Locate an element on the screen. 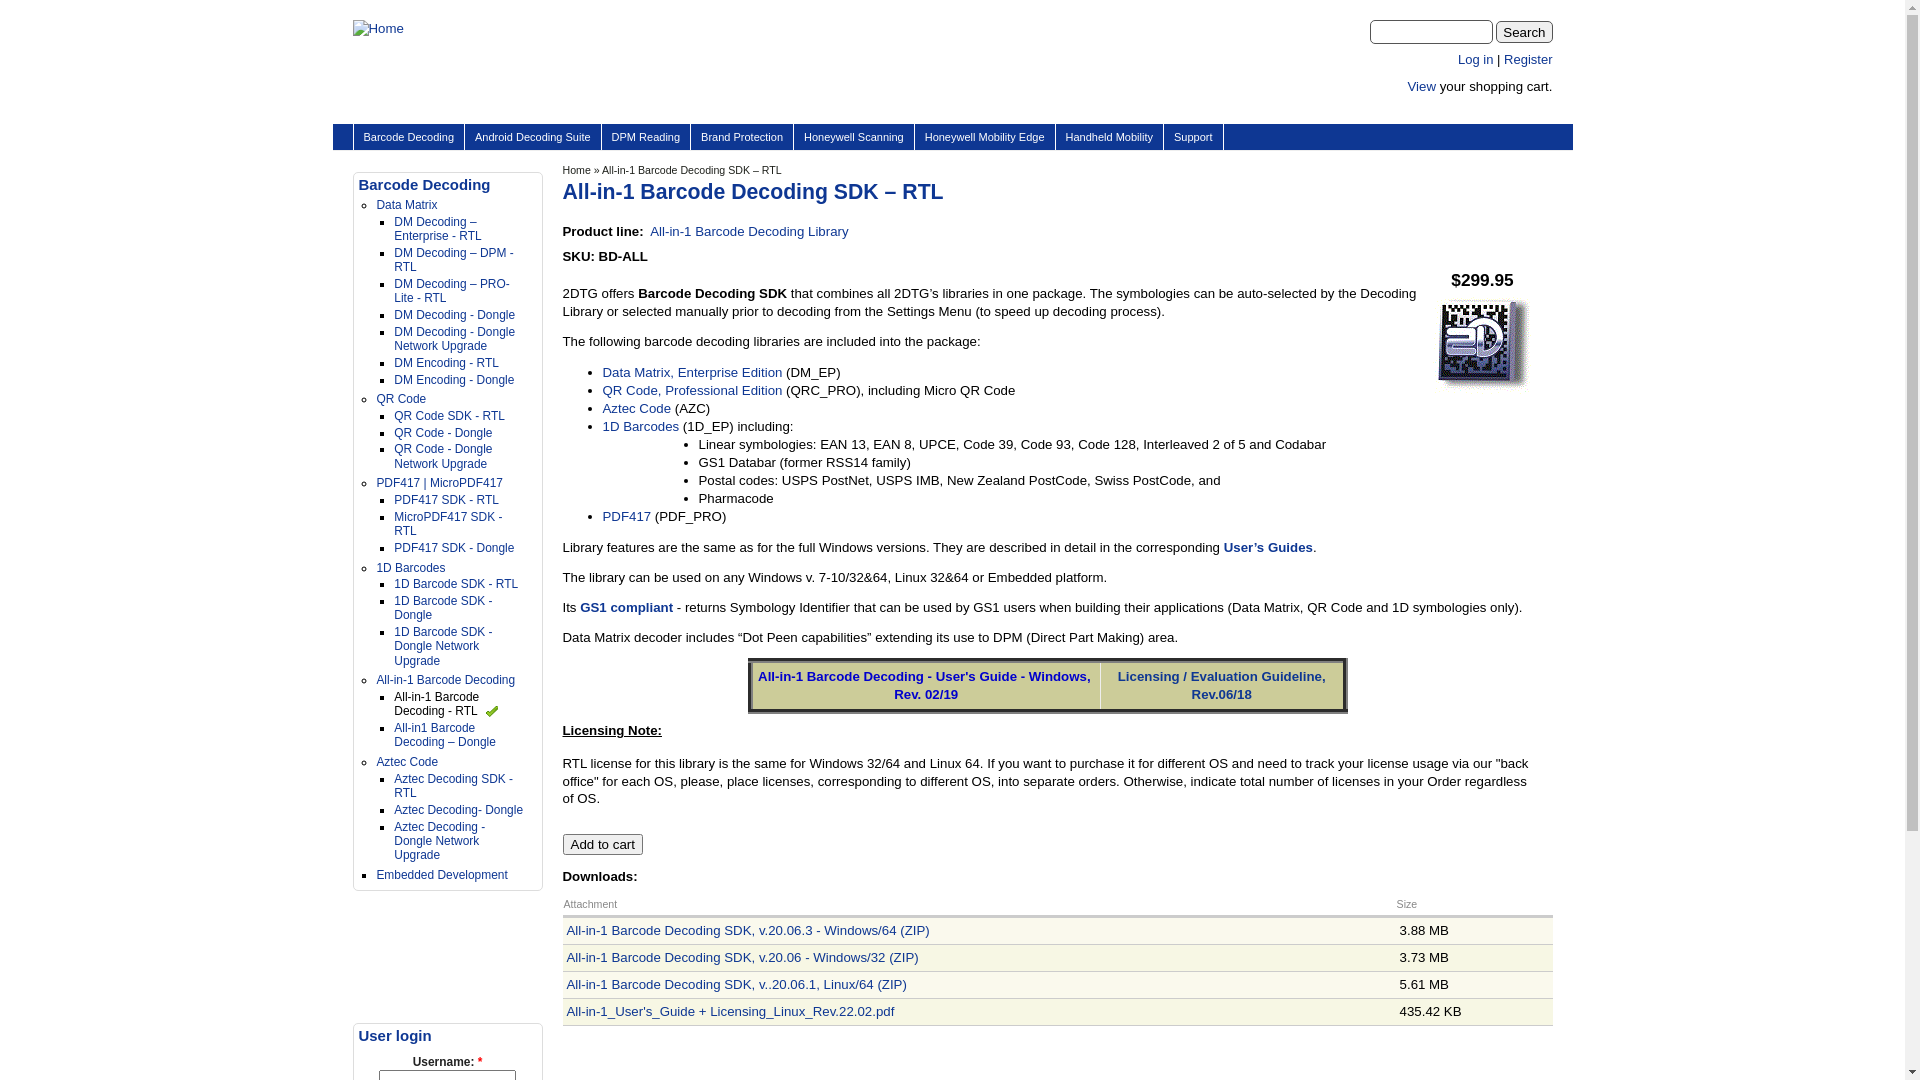    is located at coordinates (1502, 110).